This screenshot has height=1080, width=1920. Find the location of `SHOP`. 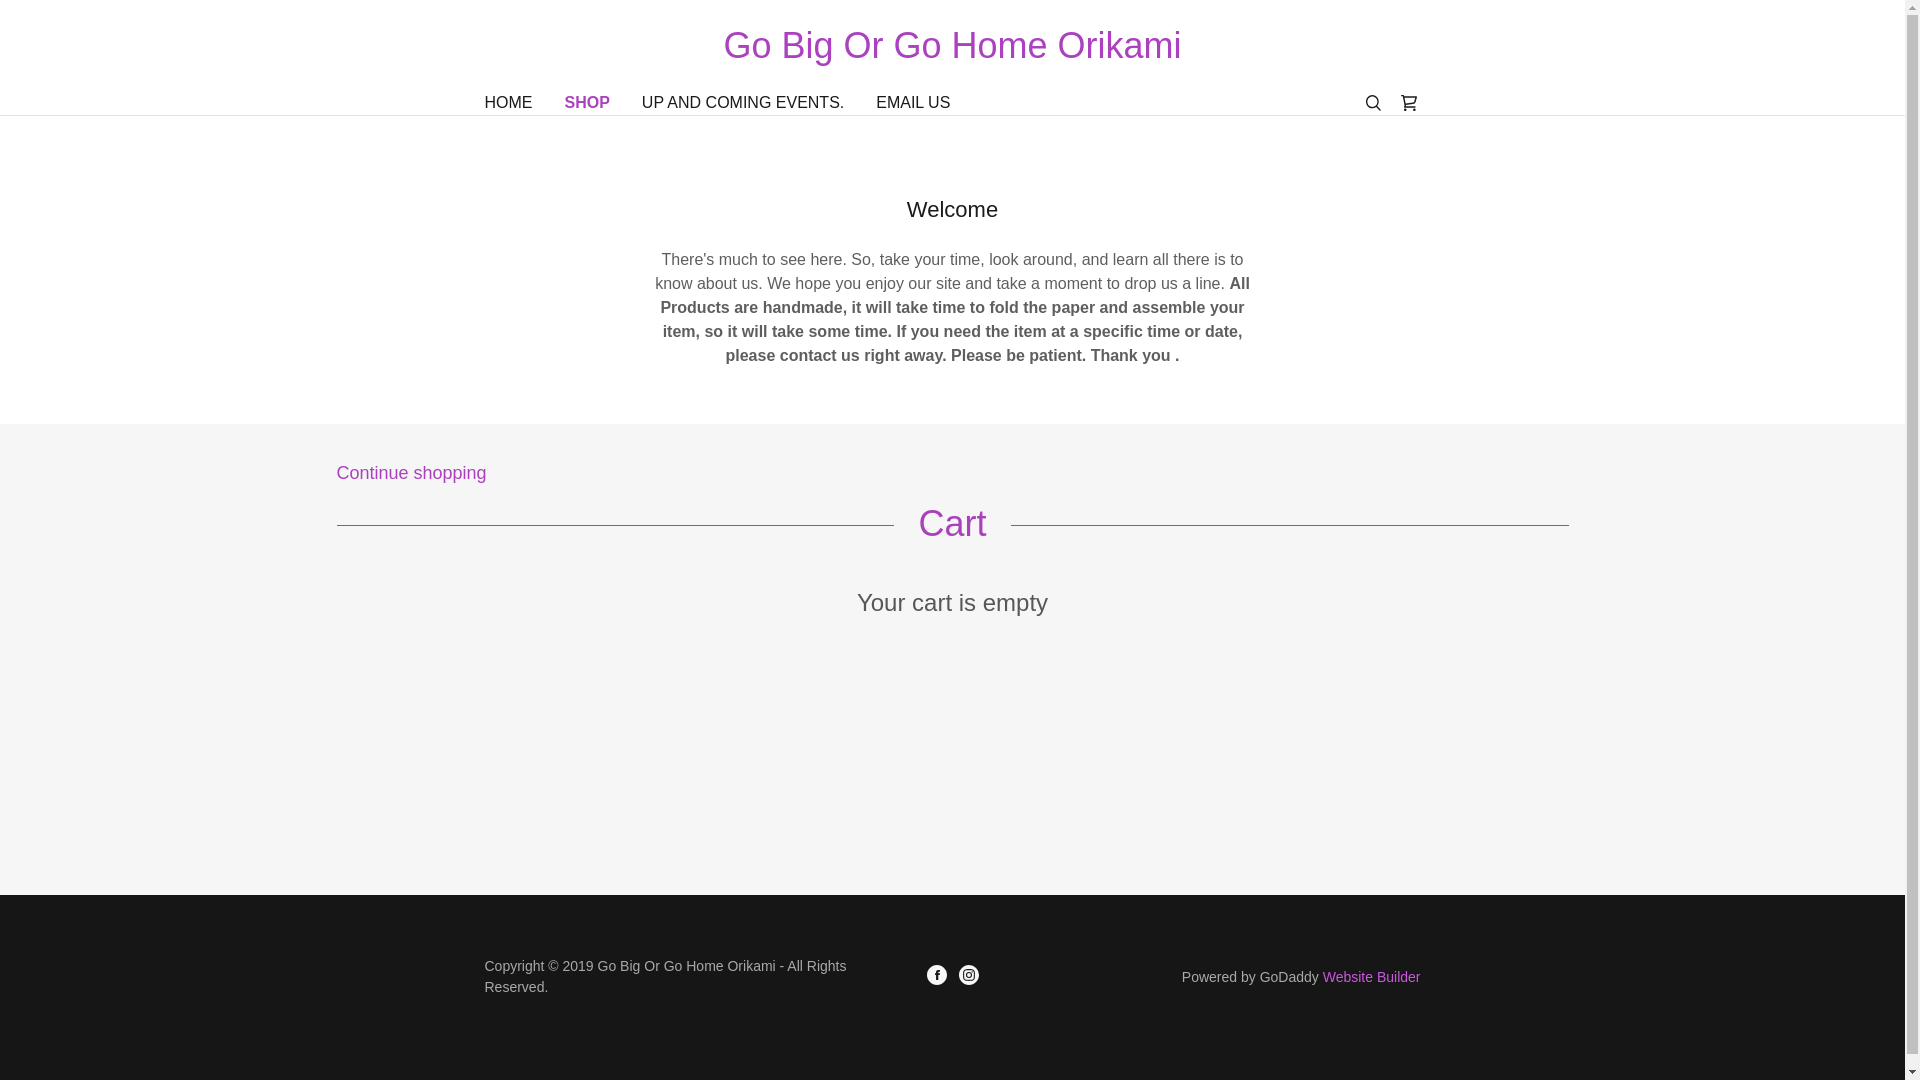

SHOP is located at coordinates (586, 102).